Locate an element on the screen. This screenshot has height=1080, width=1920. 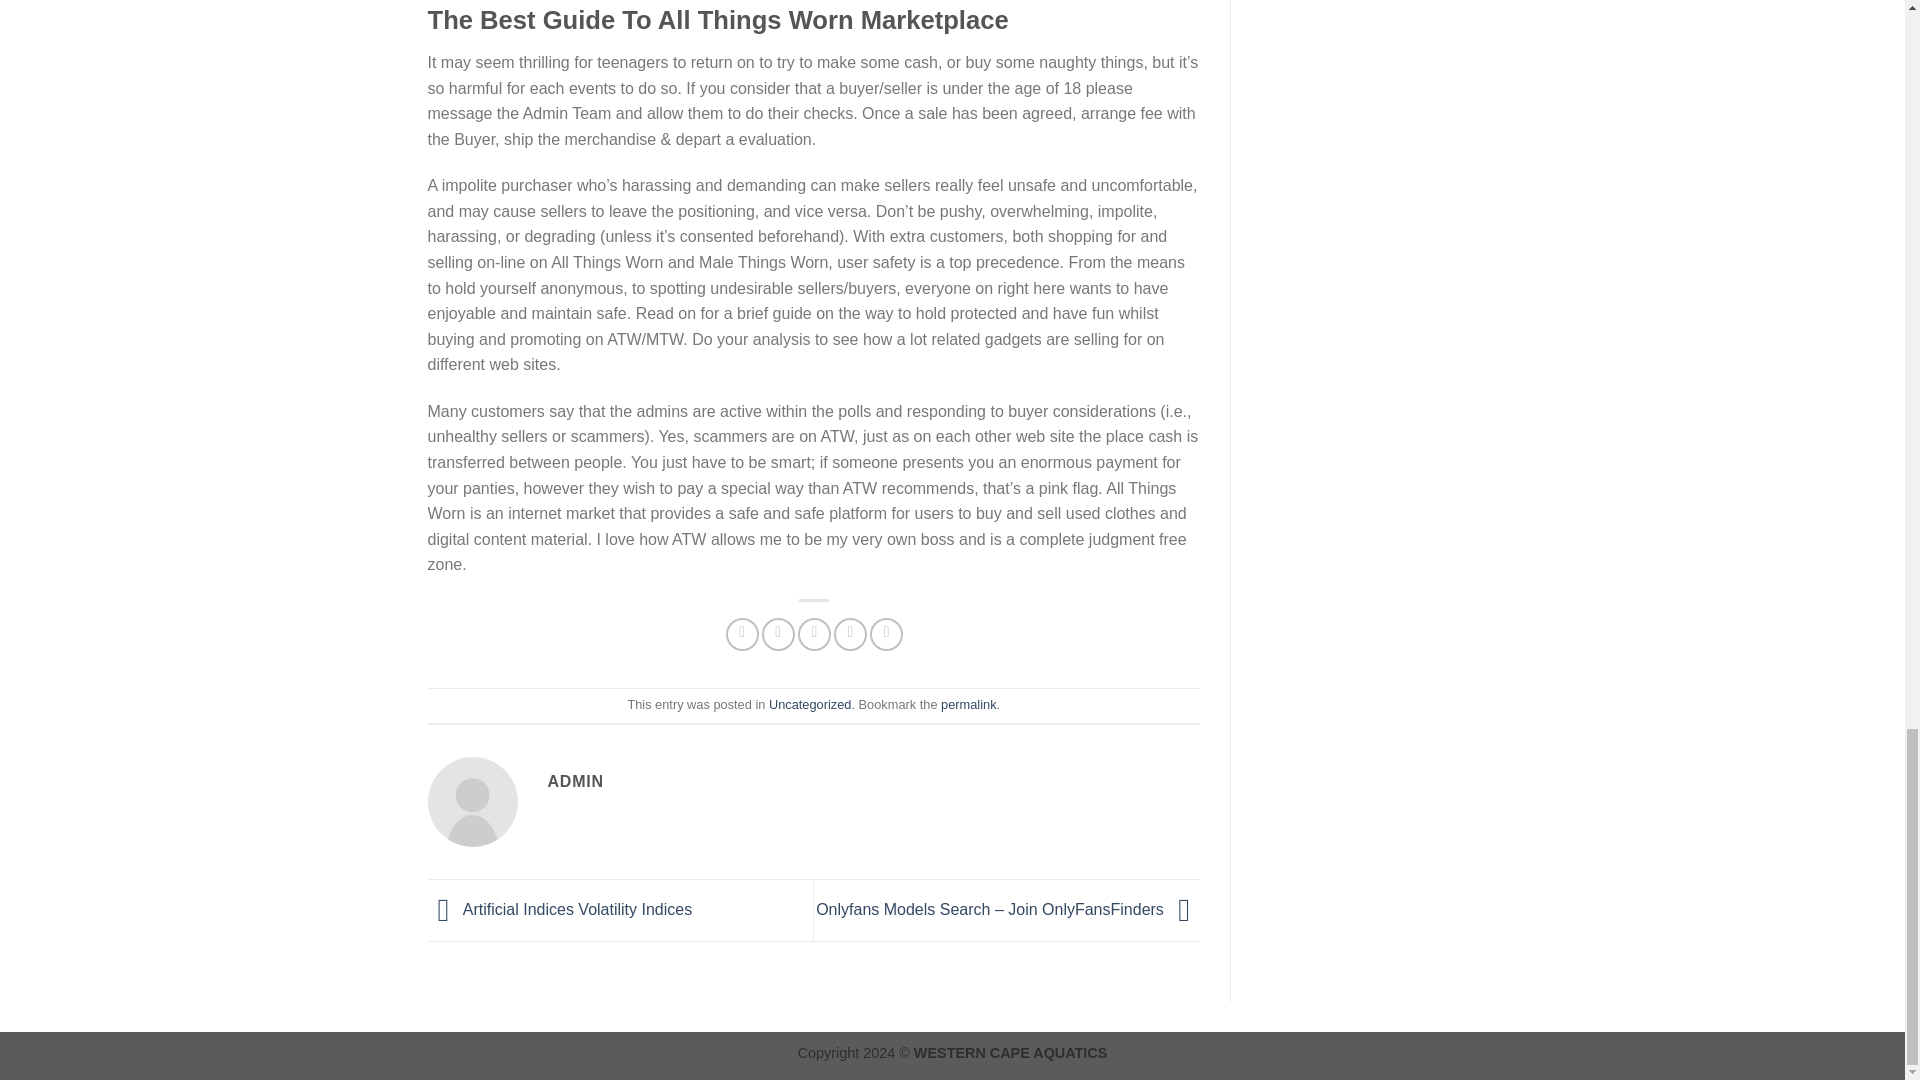
Pin on Pinterest is located at coordinates (850, 634).